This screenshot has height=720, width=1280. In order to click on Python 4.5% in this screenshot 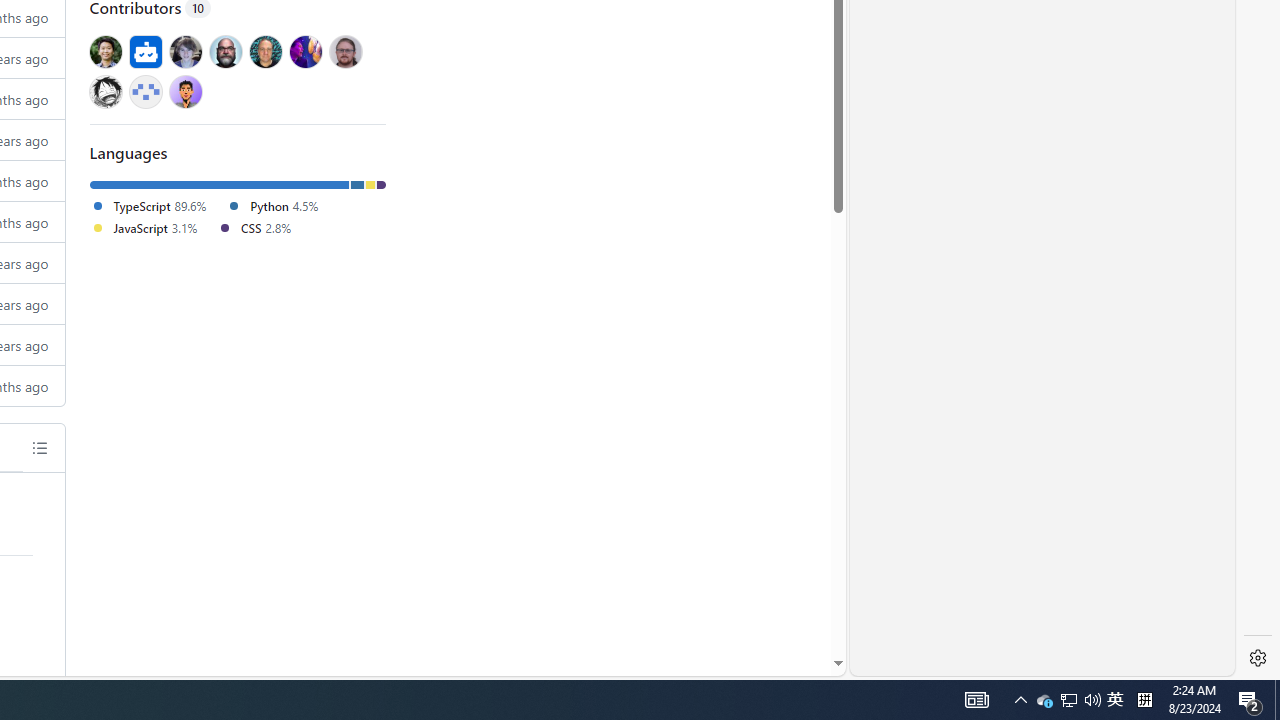, I will do `click(272, 205)`.